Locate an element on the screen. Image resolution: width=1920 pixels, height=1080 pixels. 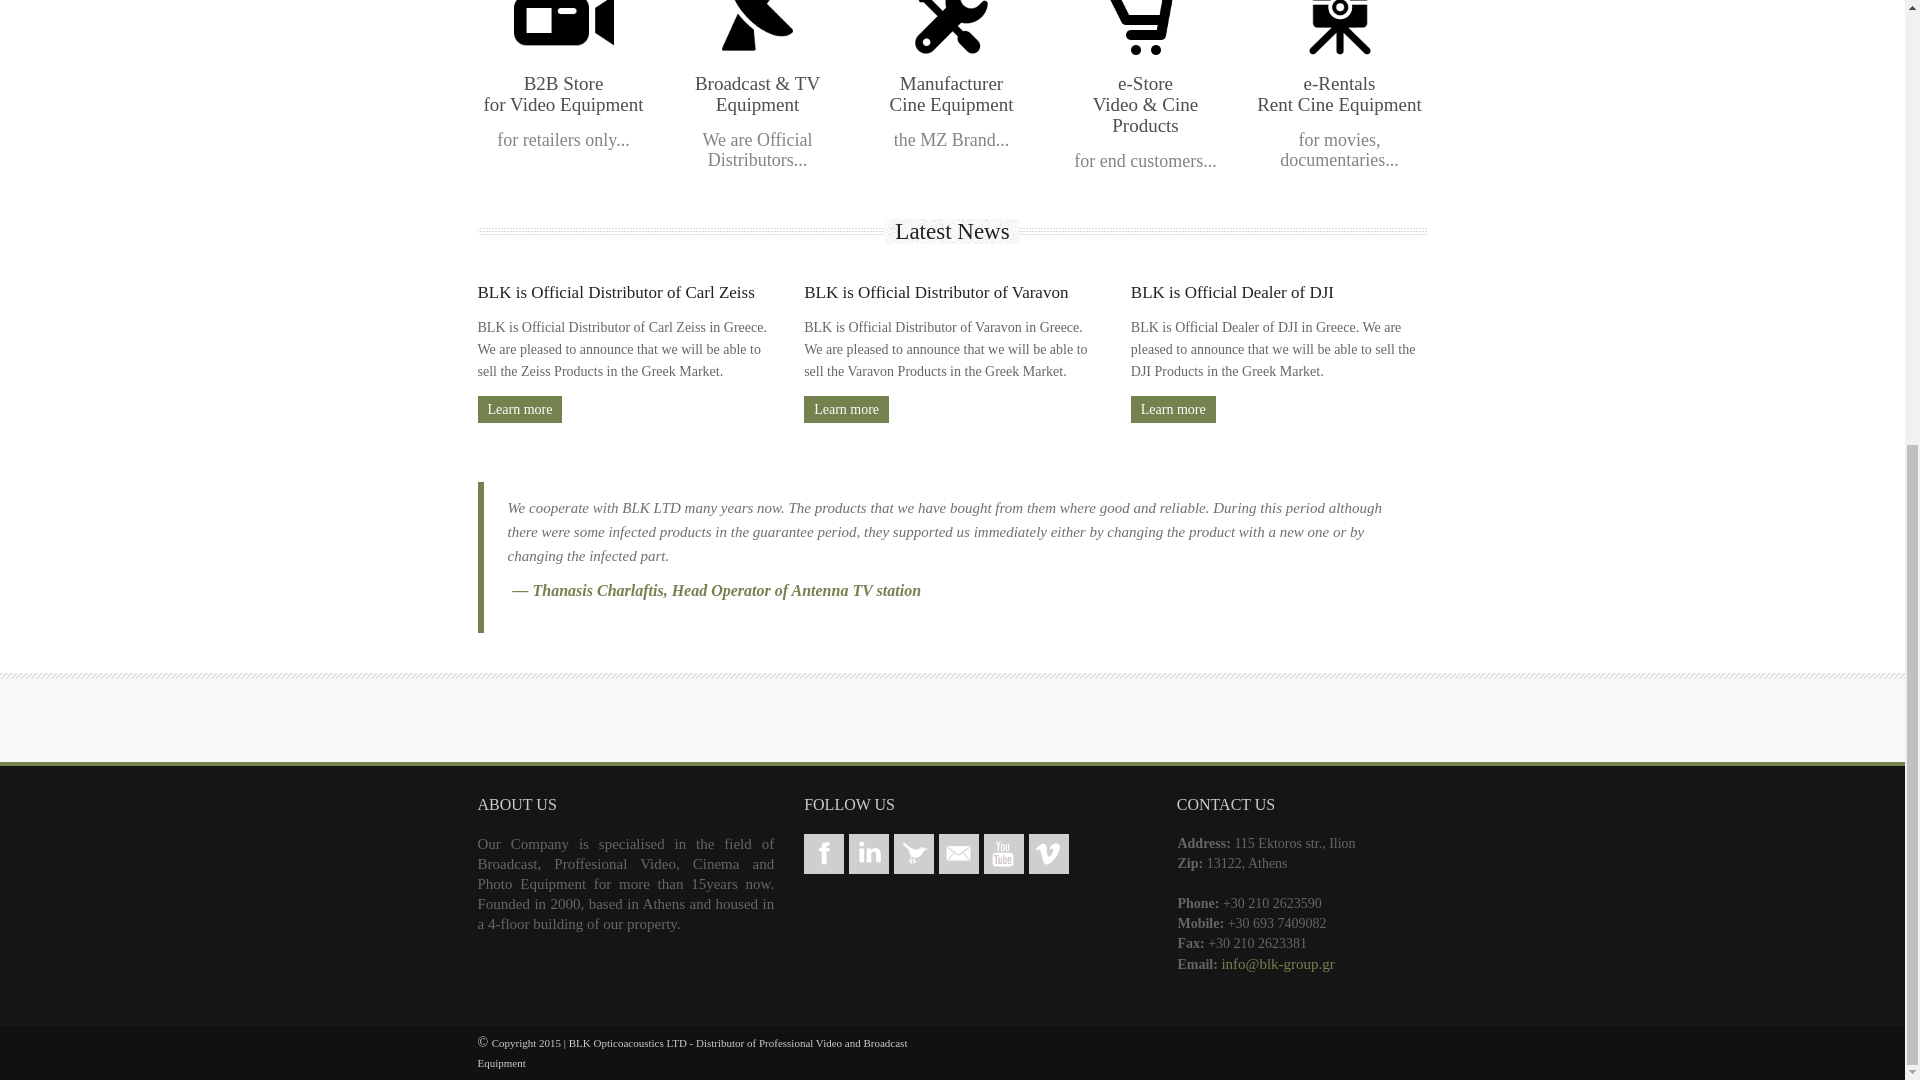
YouTube is located at coordinates (1003, 853).